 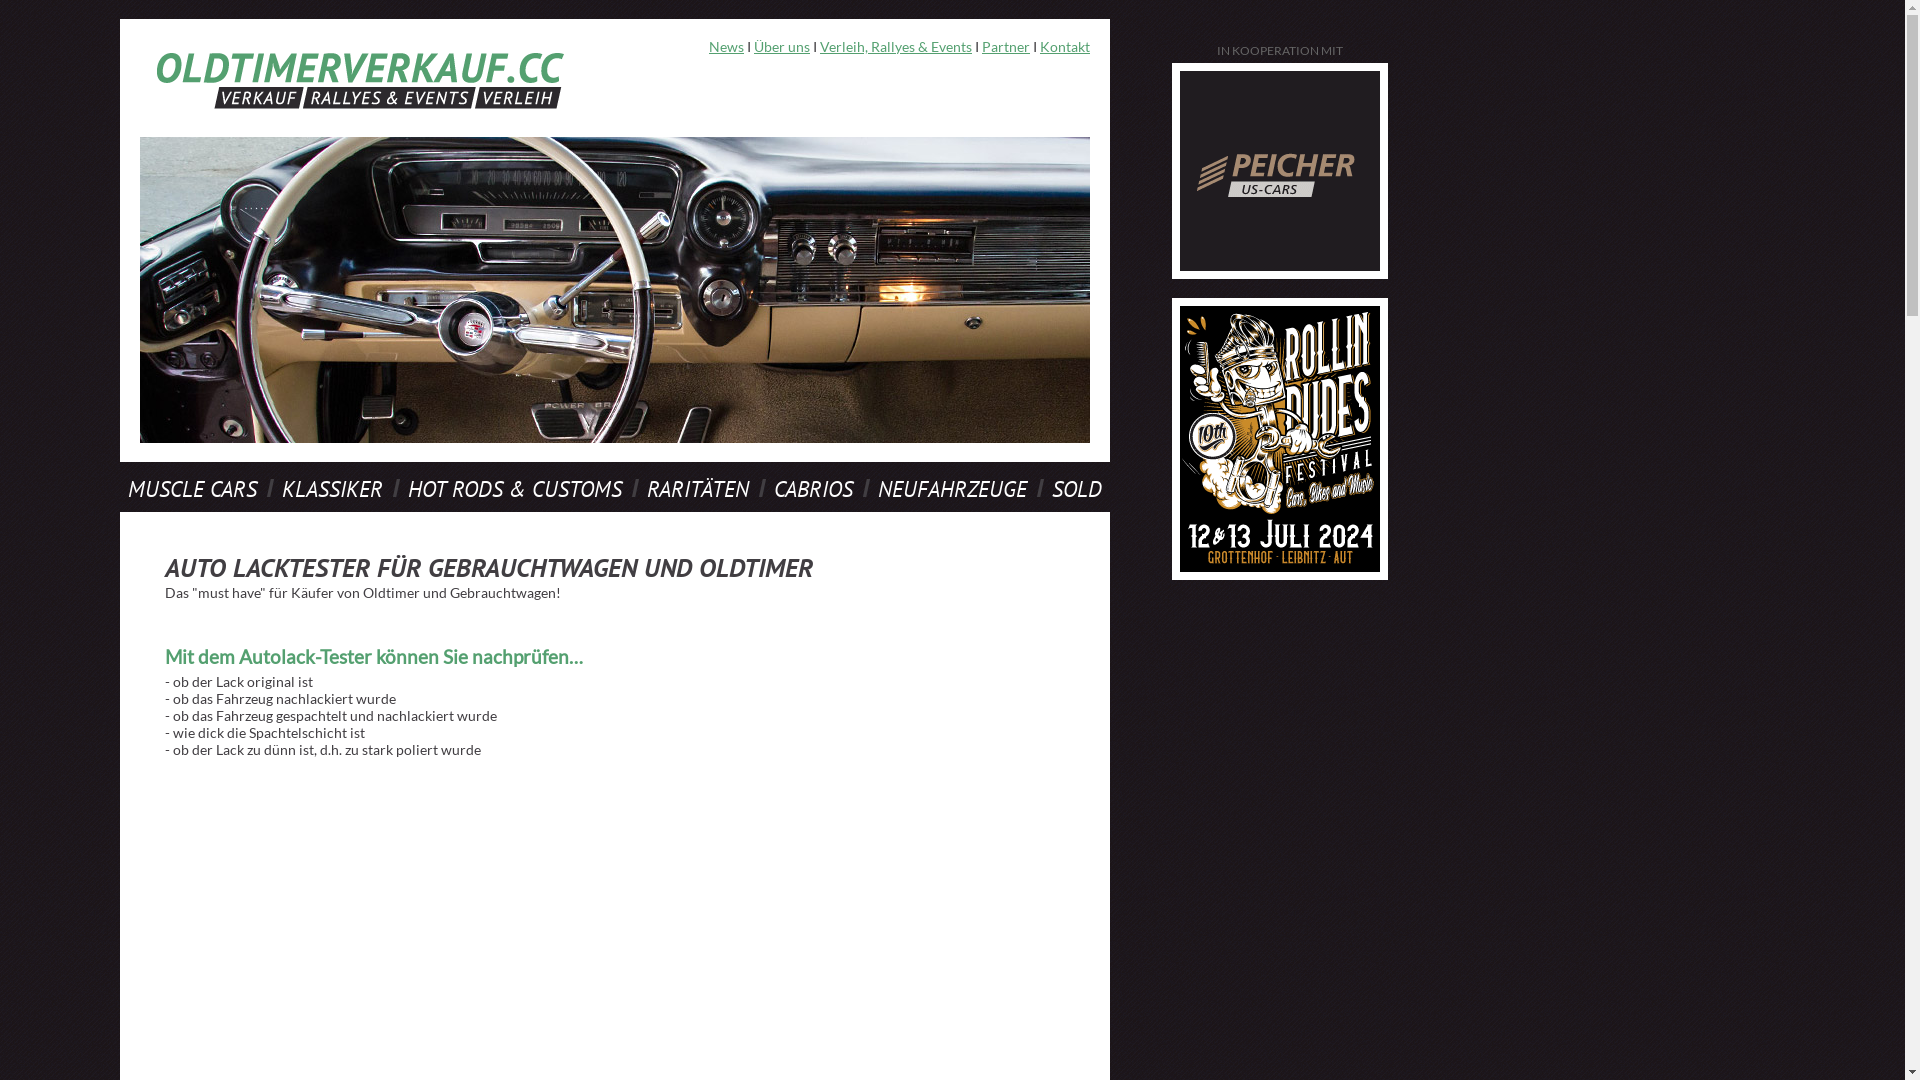 What do you see at coordinates (852, 928) in the screenshot?
I see `YouTube video player` at bounding box center [852, 928].